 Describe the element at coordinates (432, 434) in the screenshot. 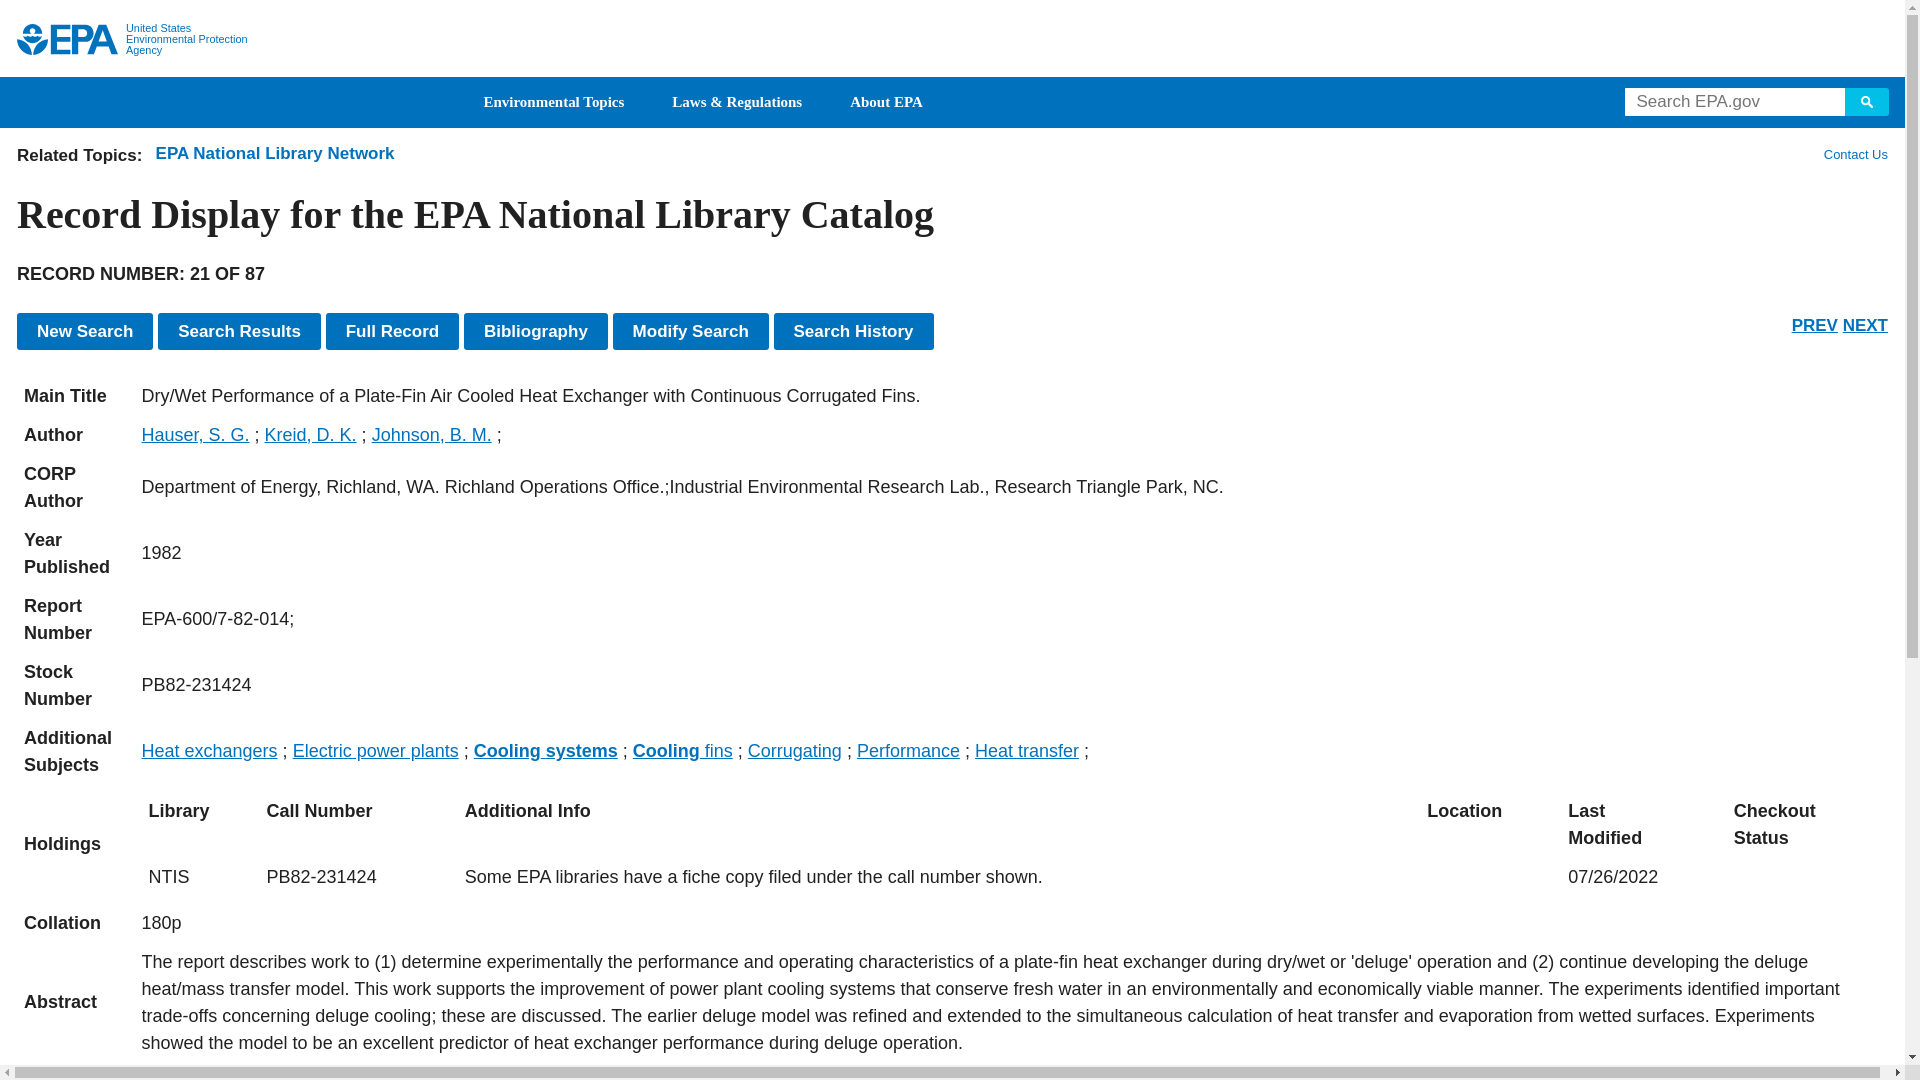

I see `Johnson, B. M.` at that location.